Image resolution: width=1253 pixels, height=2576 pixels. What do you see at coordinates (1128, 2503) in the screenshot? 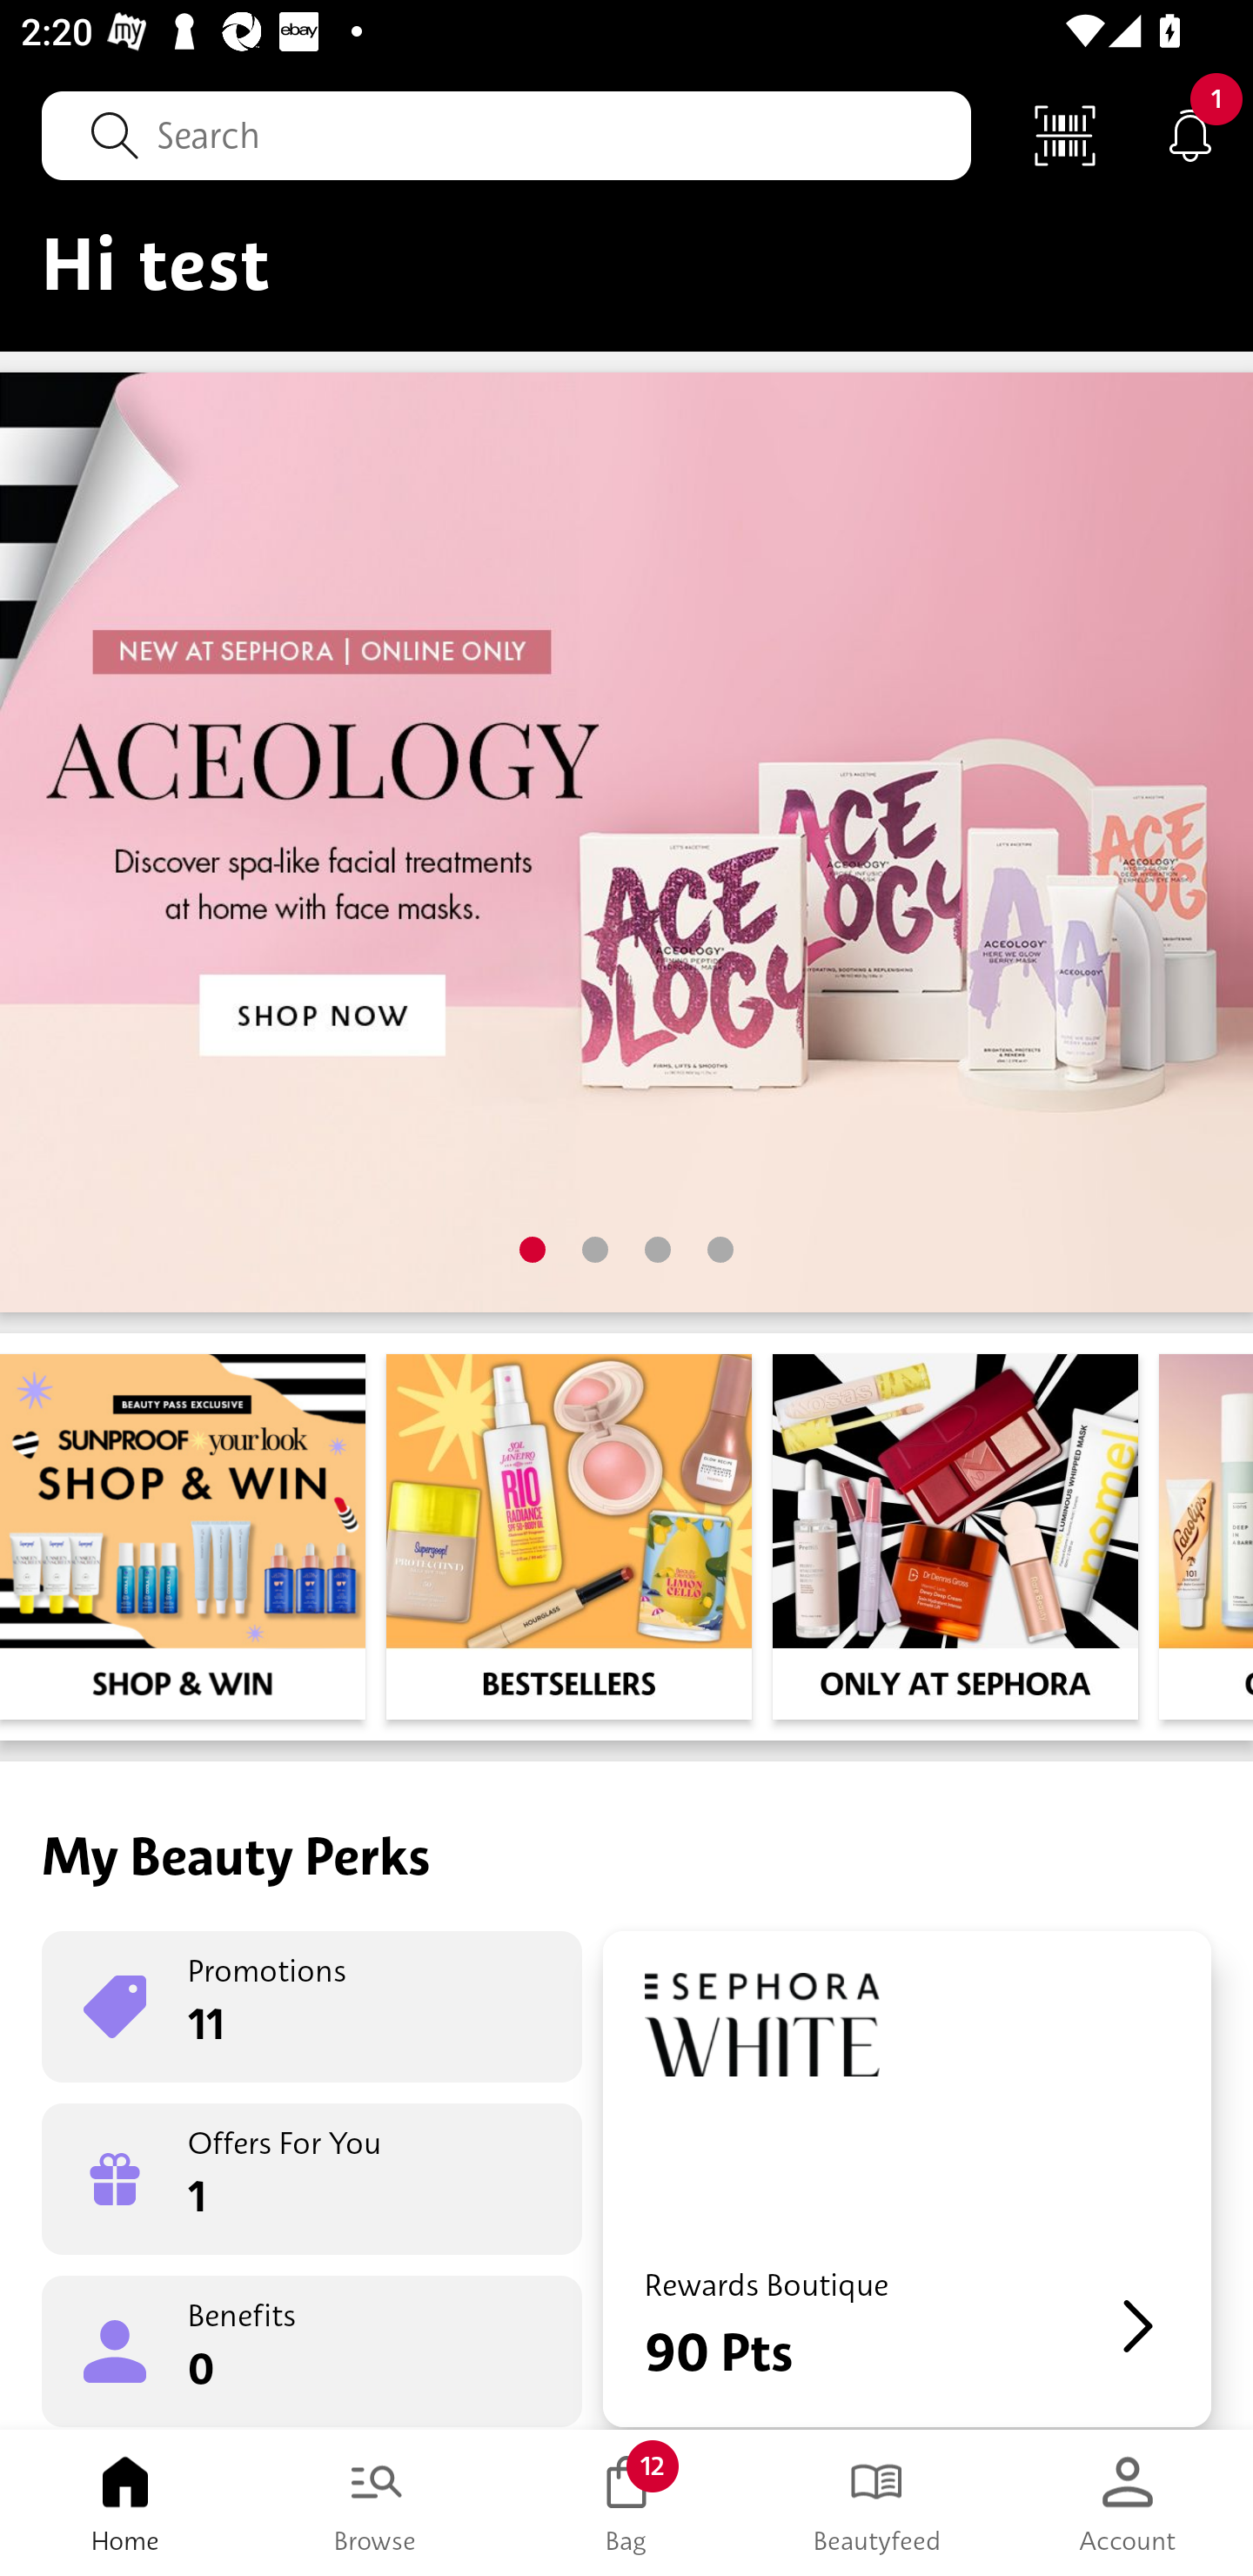
I see `Account` at bounding box center [1128, 2503].